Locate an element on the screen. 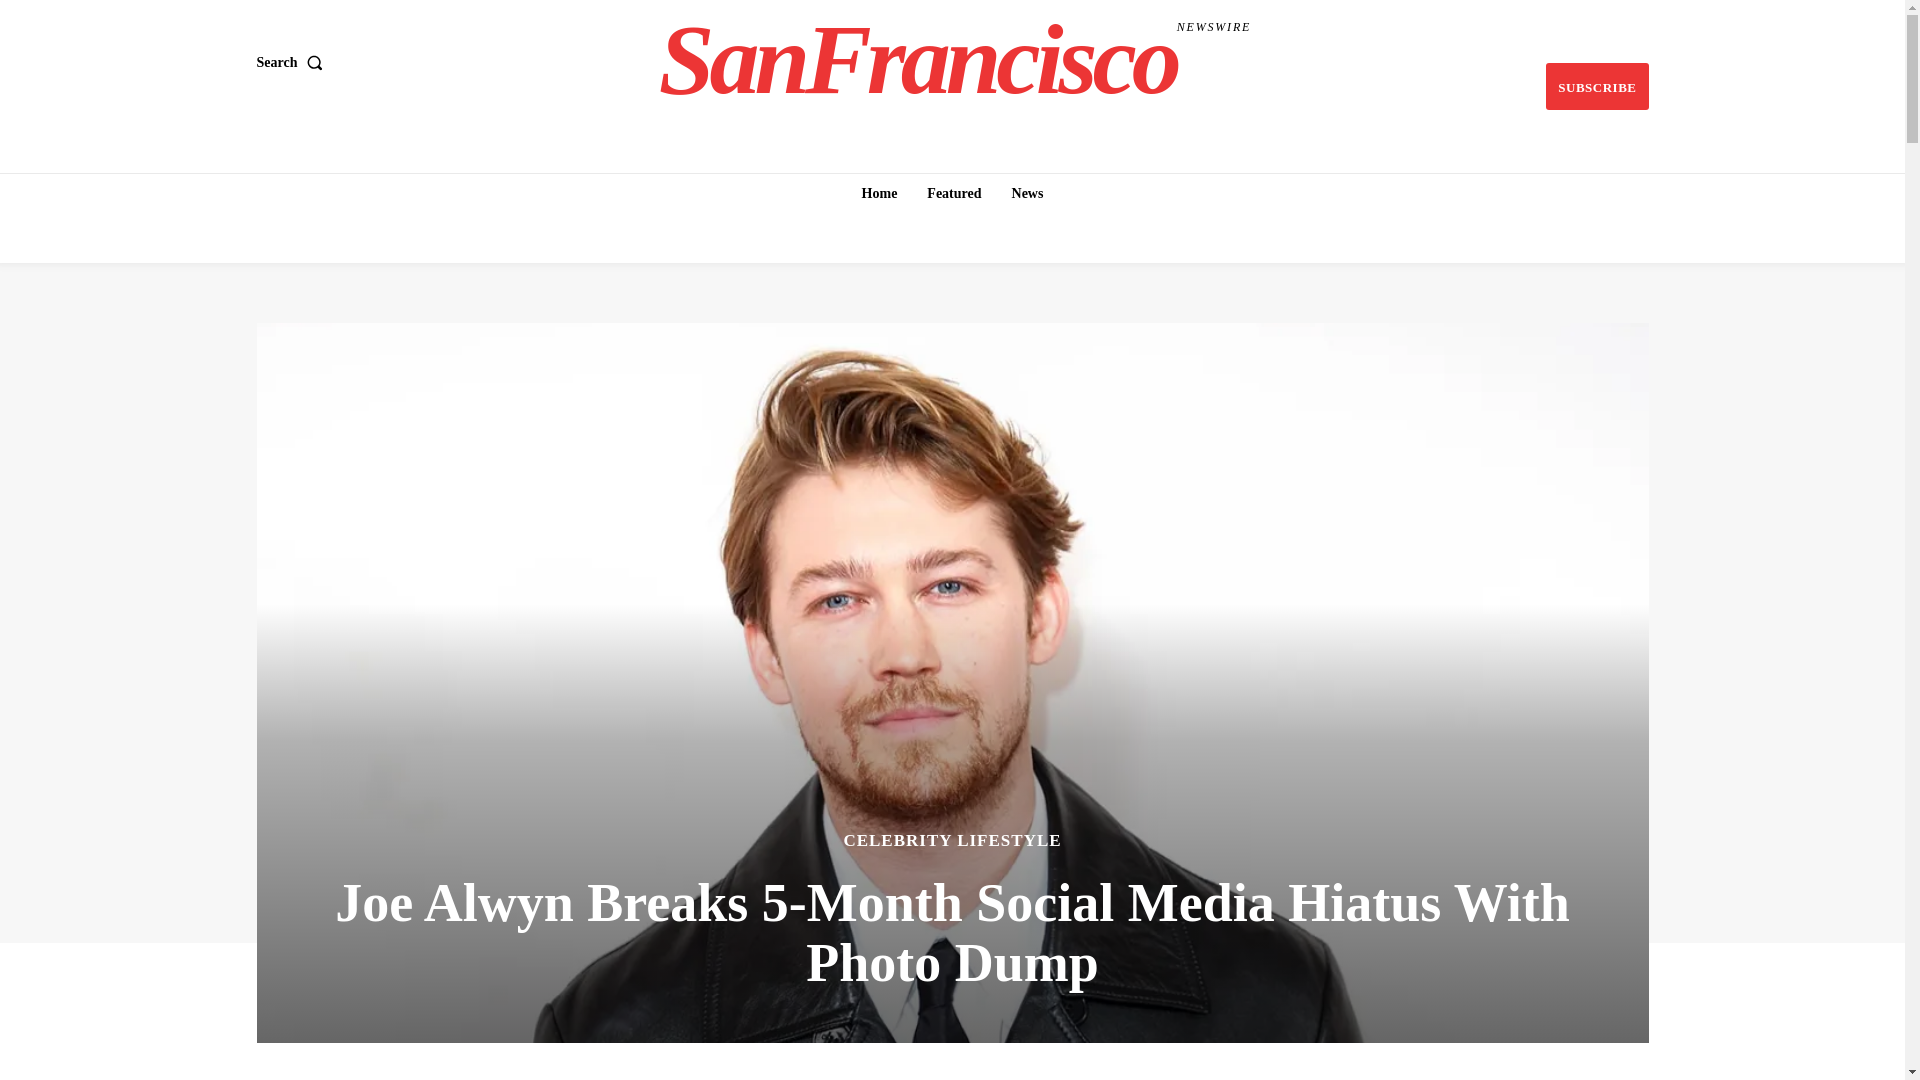 This screenshot has width=1920, height=1080. SUBSCRIBE is located at coordinates (292, 63).